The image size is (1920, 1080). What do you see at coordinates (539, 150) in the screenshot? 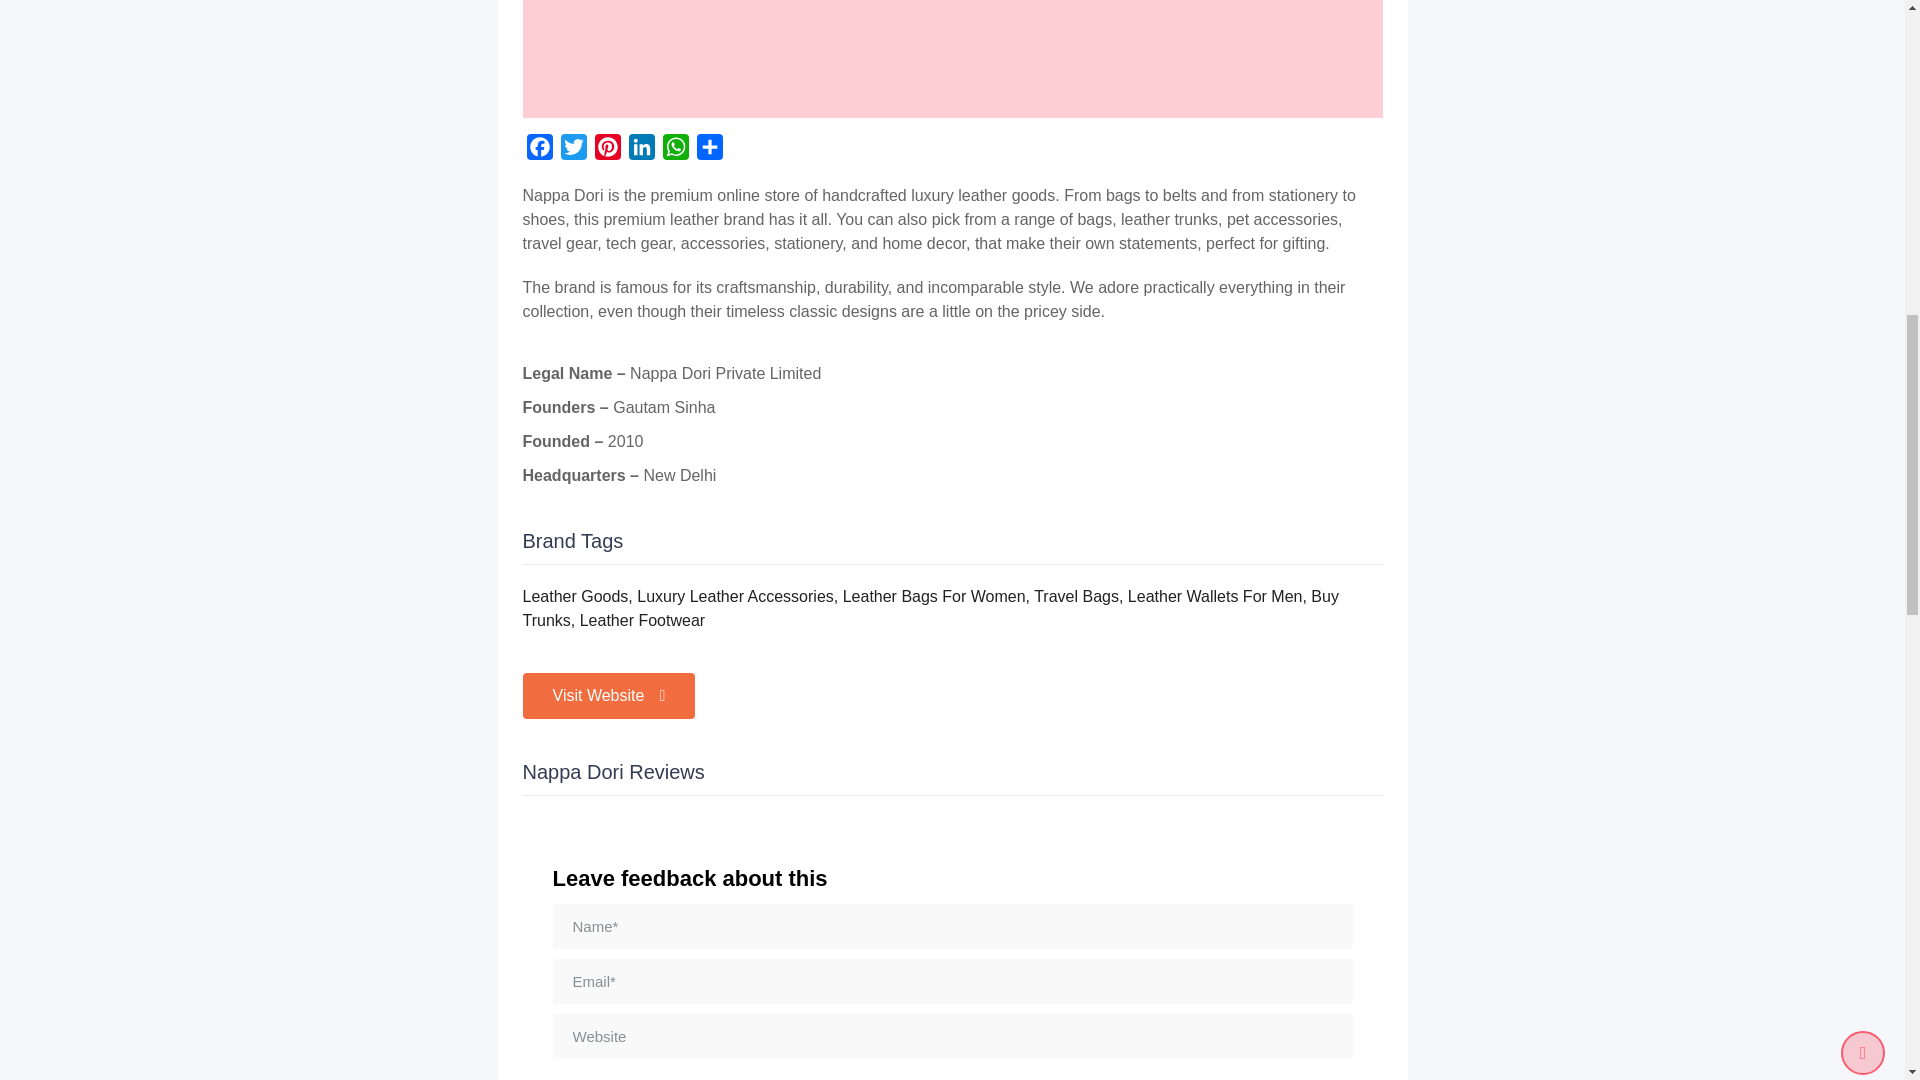
I see `Facebook` at bounding box center [539, 150].